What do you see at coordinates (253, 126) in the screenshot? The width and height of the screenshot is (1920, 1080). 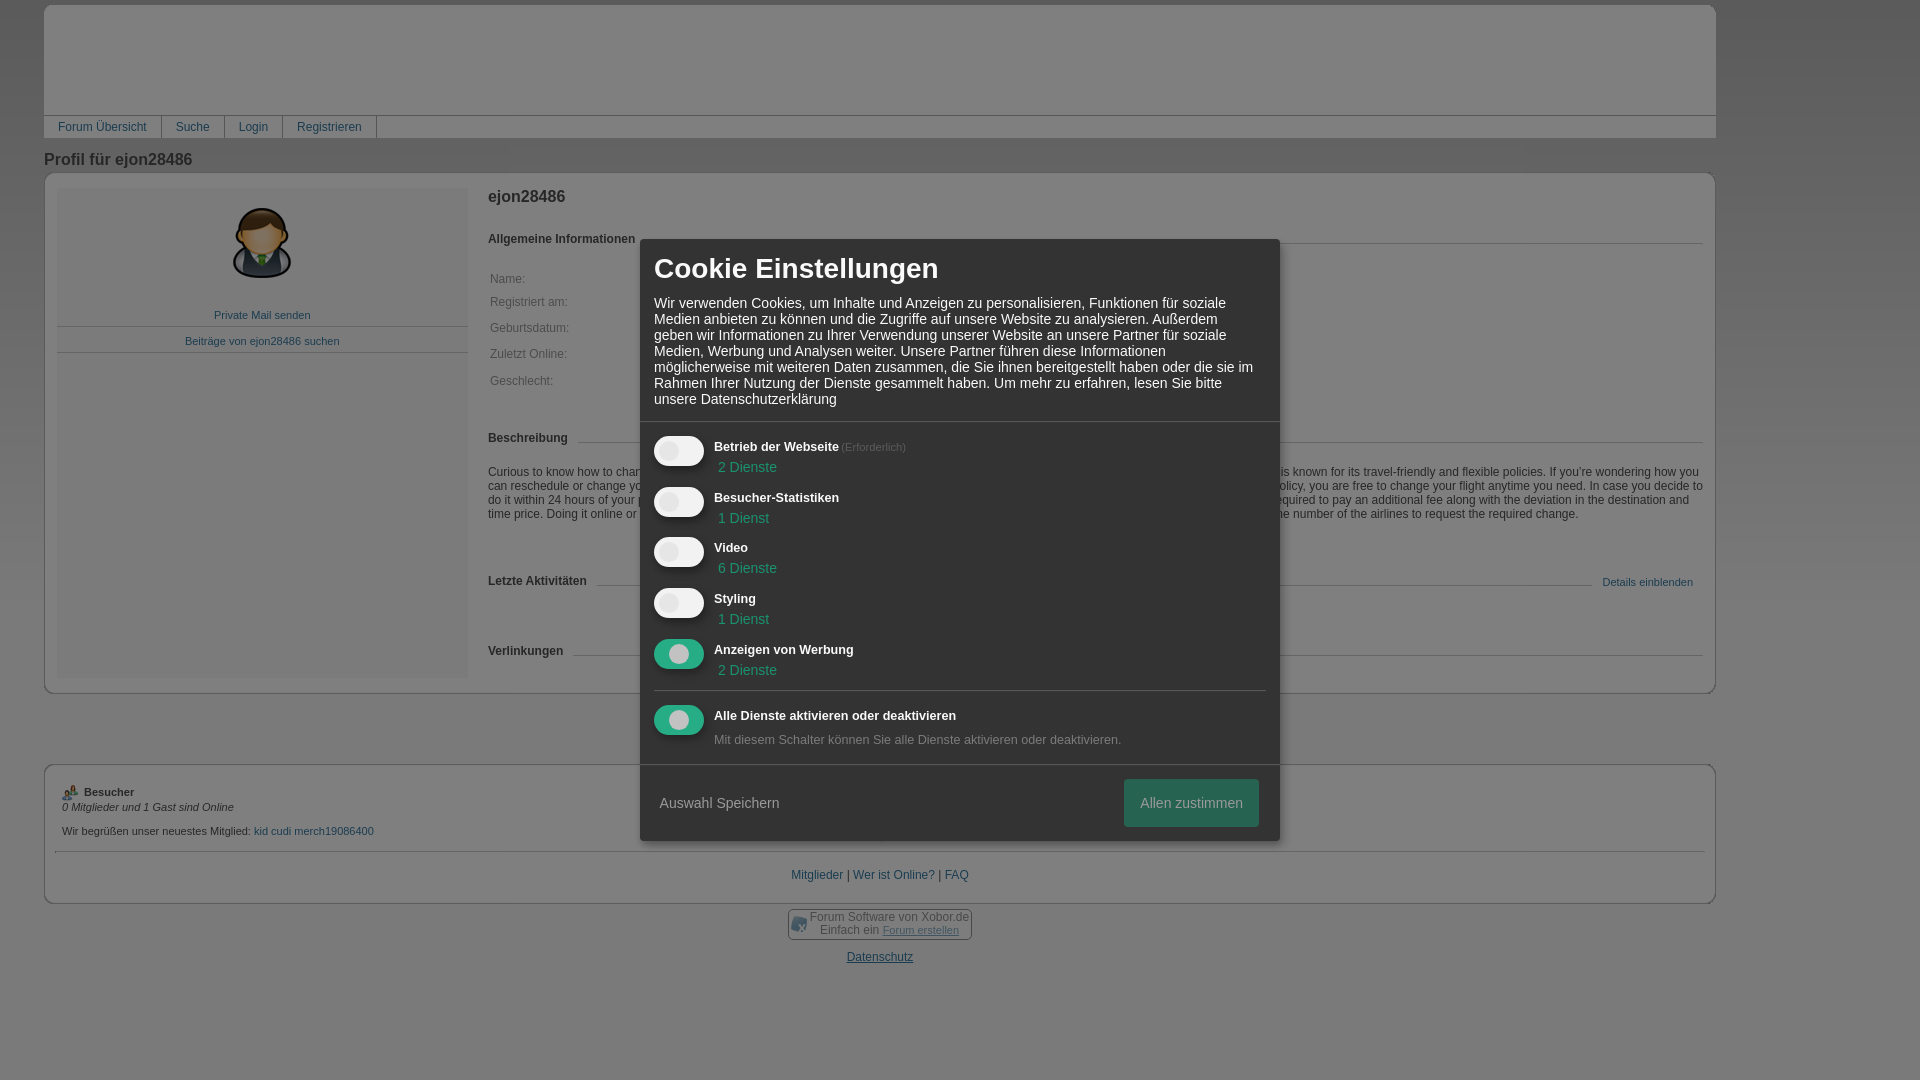 I see `Login` at bounding box center [253, 126].